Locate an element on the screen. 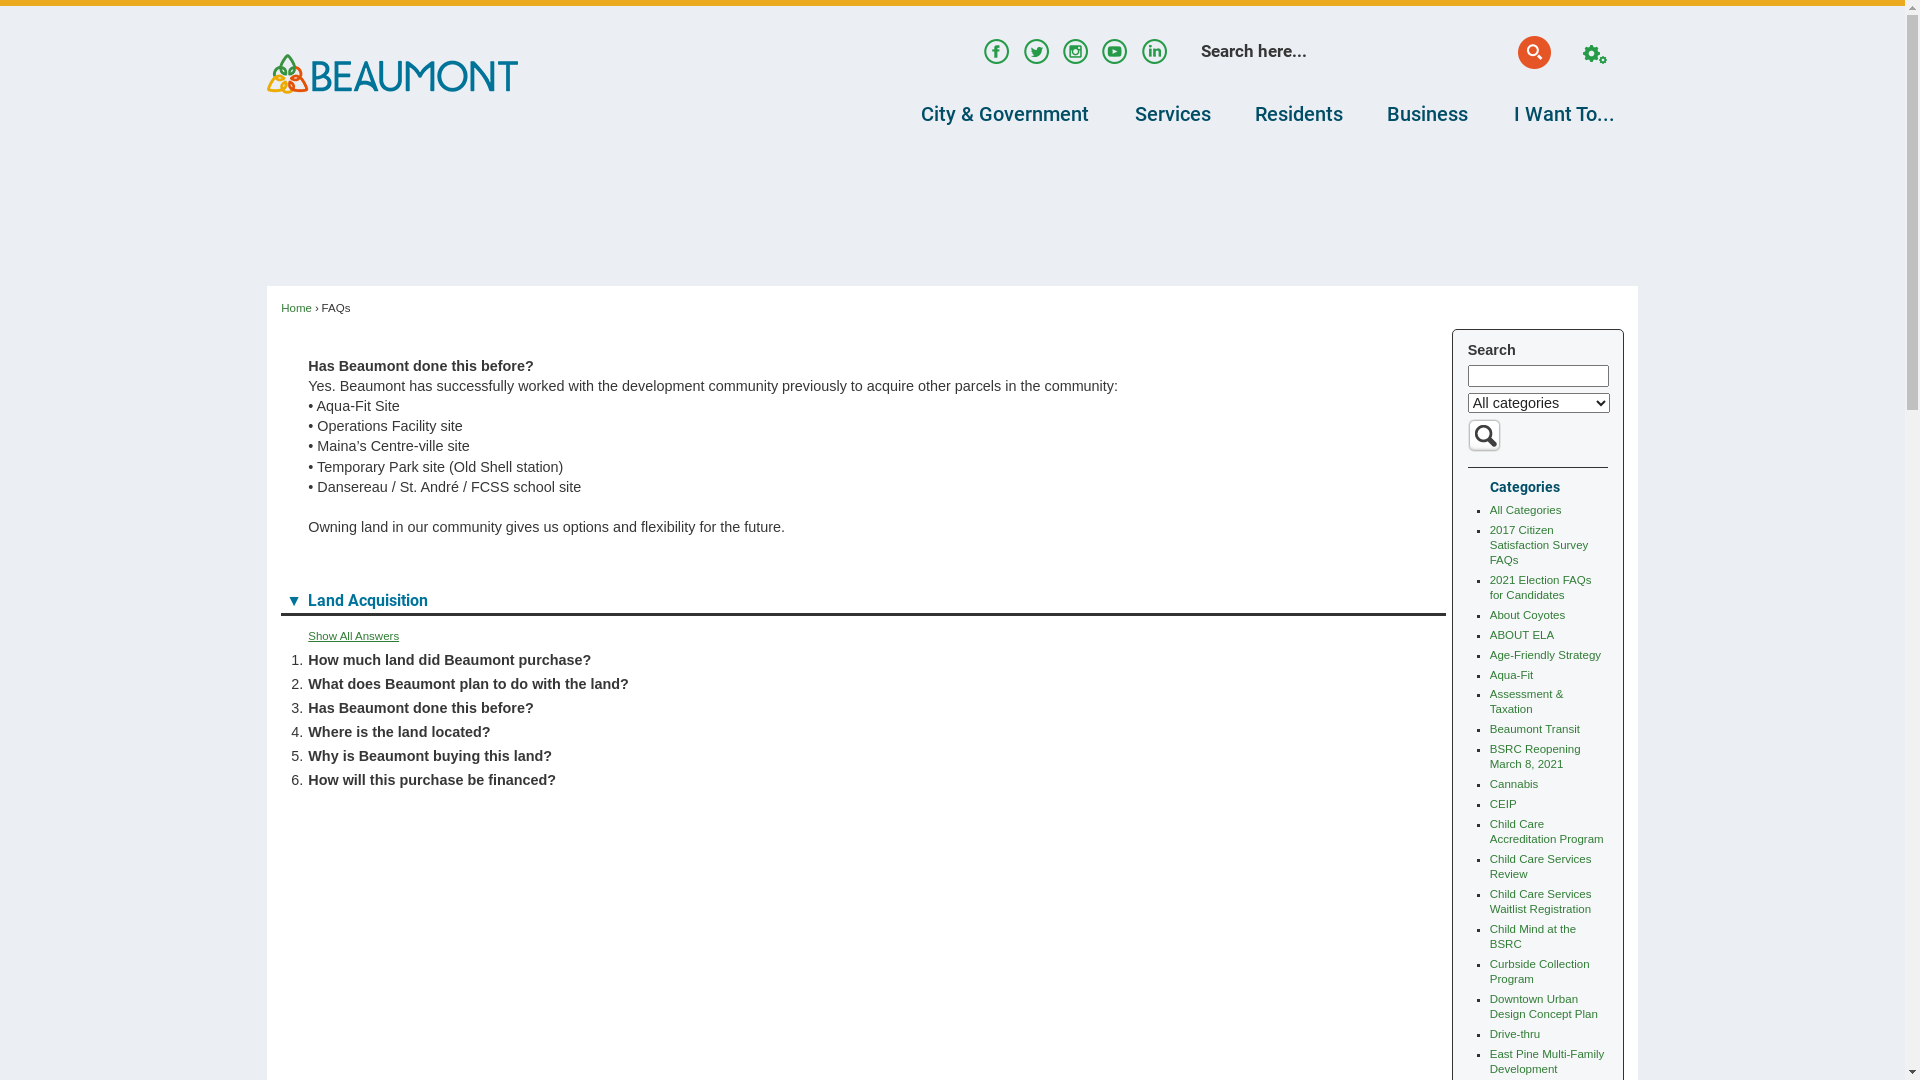  Show All Answers is located at coordinates (354, 636).